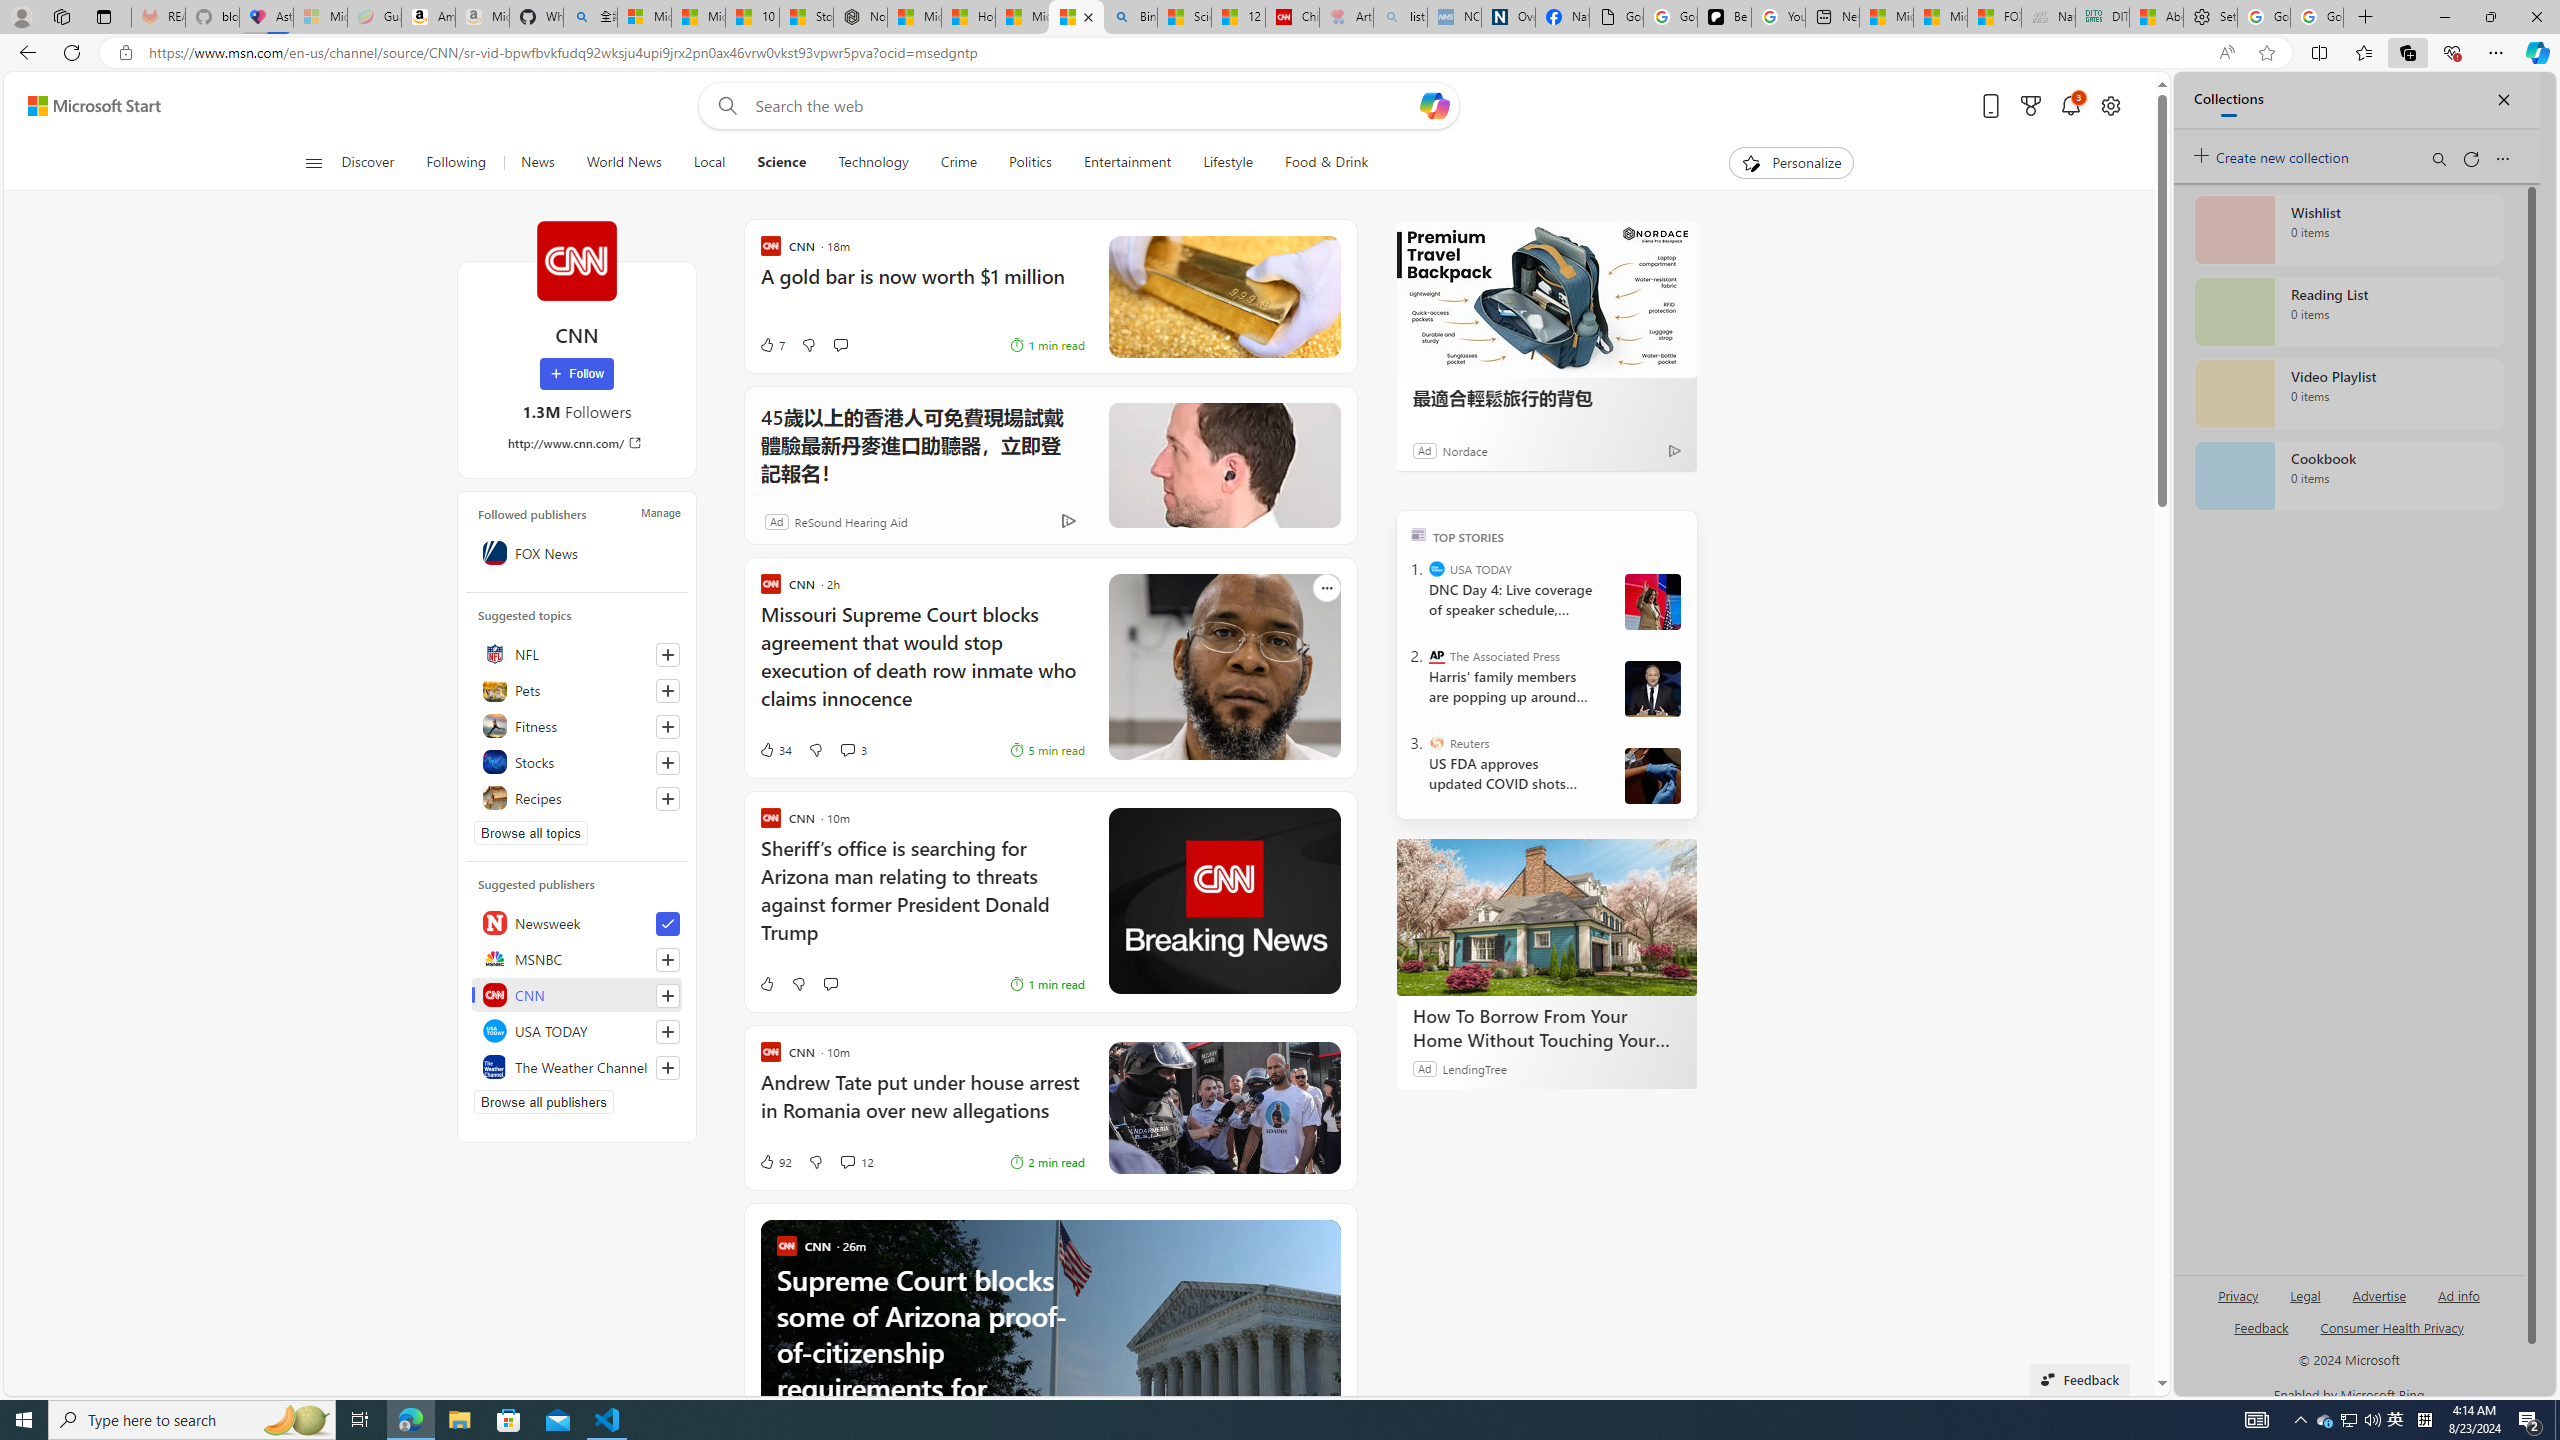  What do you see at coordinates (1418, 533) in the screenshot?
I see `TOP` at bounding box center [1418, 533].